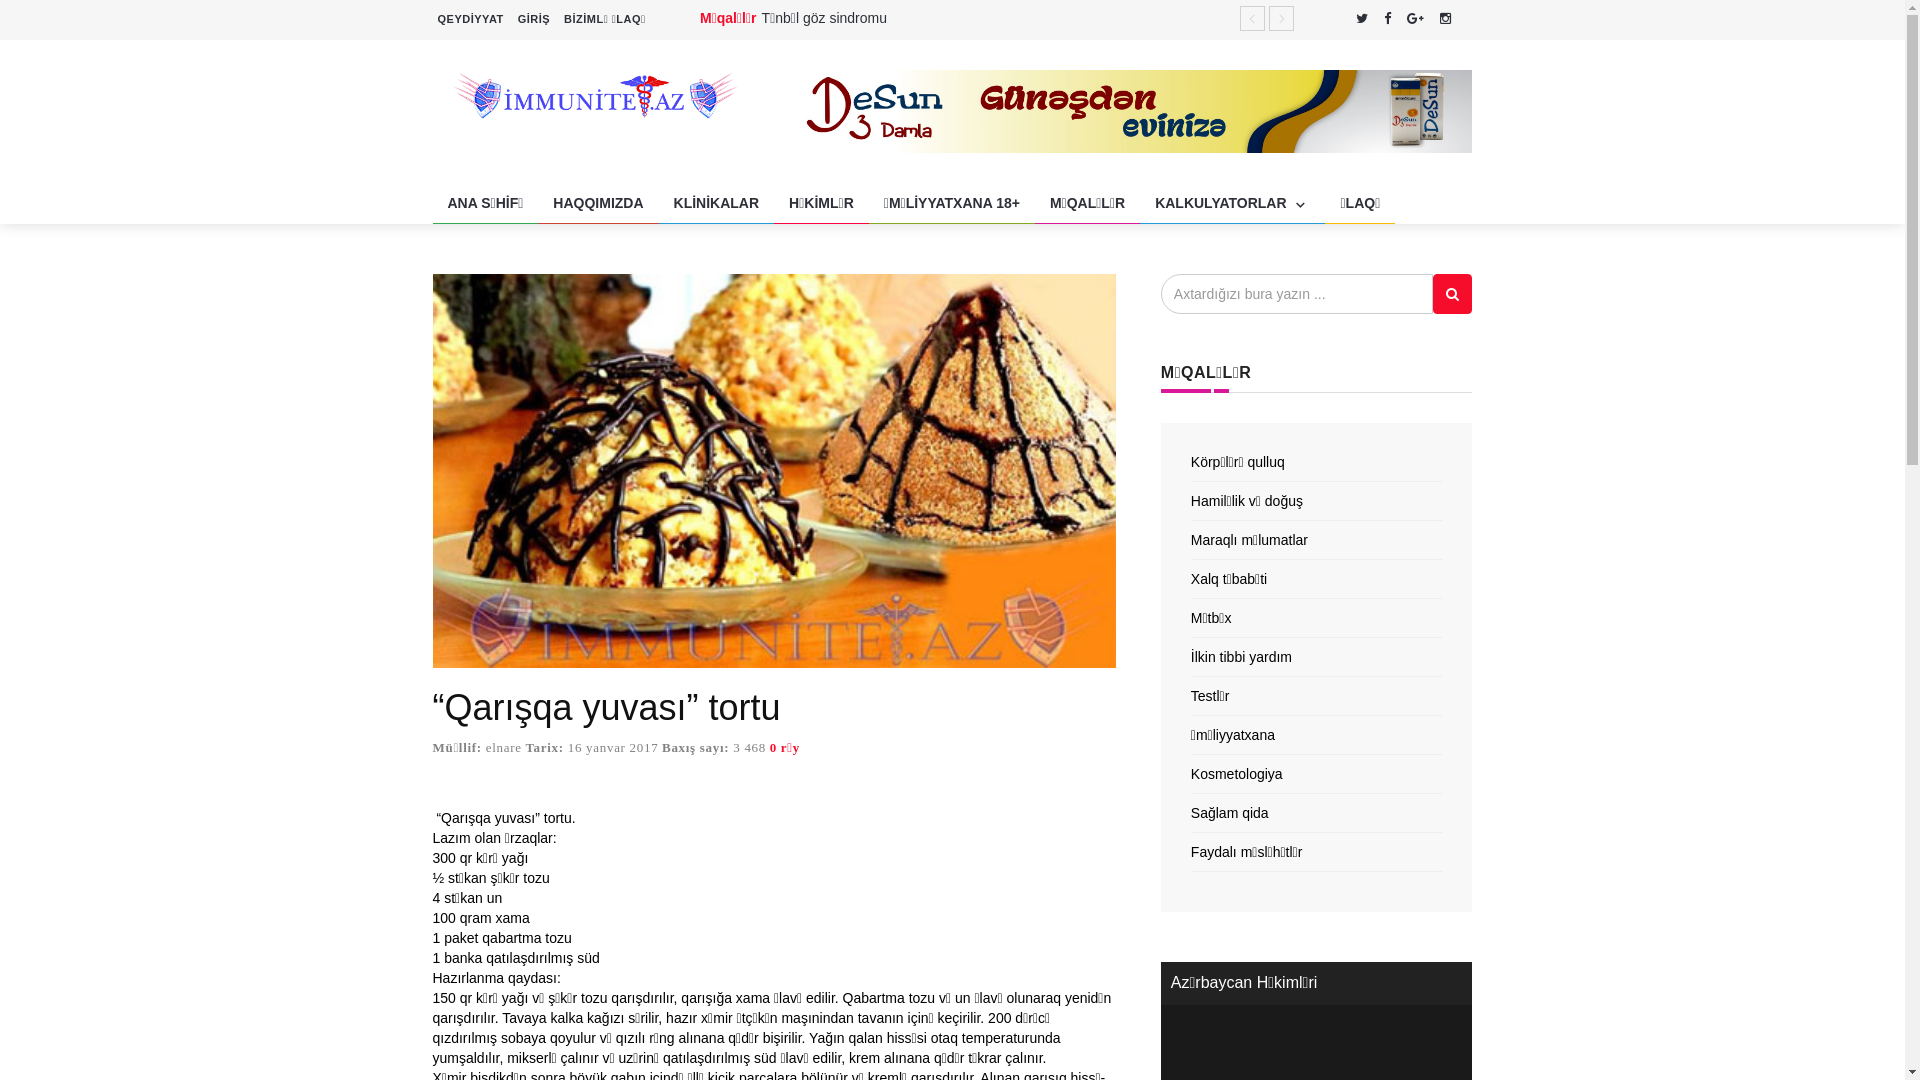 This screenshot has height=1080, width=1920. What do you see at coordinates (1362, 19) in the screenshot?
I see `Twitter` at bounding box center [1362, 19].